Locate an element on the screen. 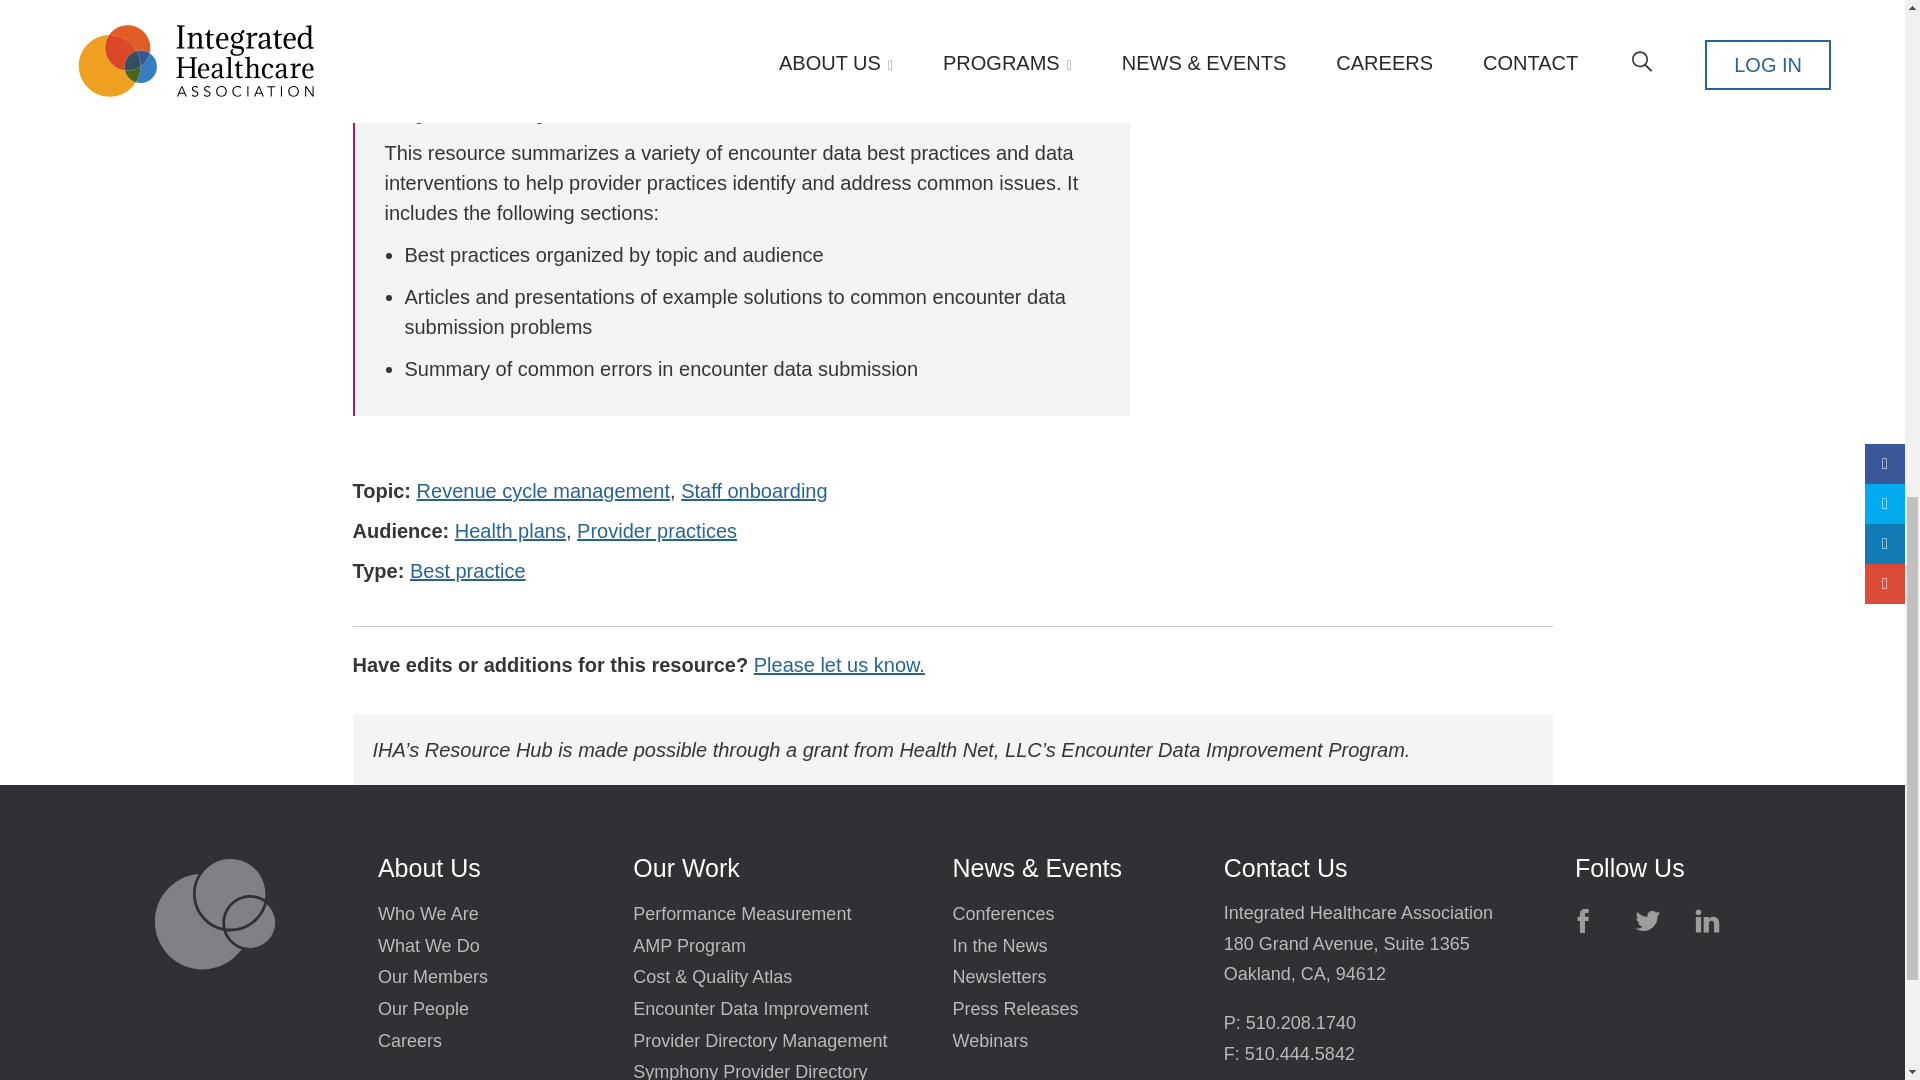 The width and height of the screenshot is (1920, 1080). Please let us know. is located at coordinates (840, 668).